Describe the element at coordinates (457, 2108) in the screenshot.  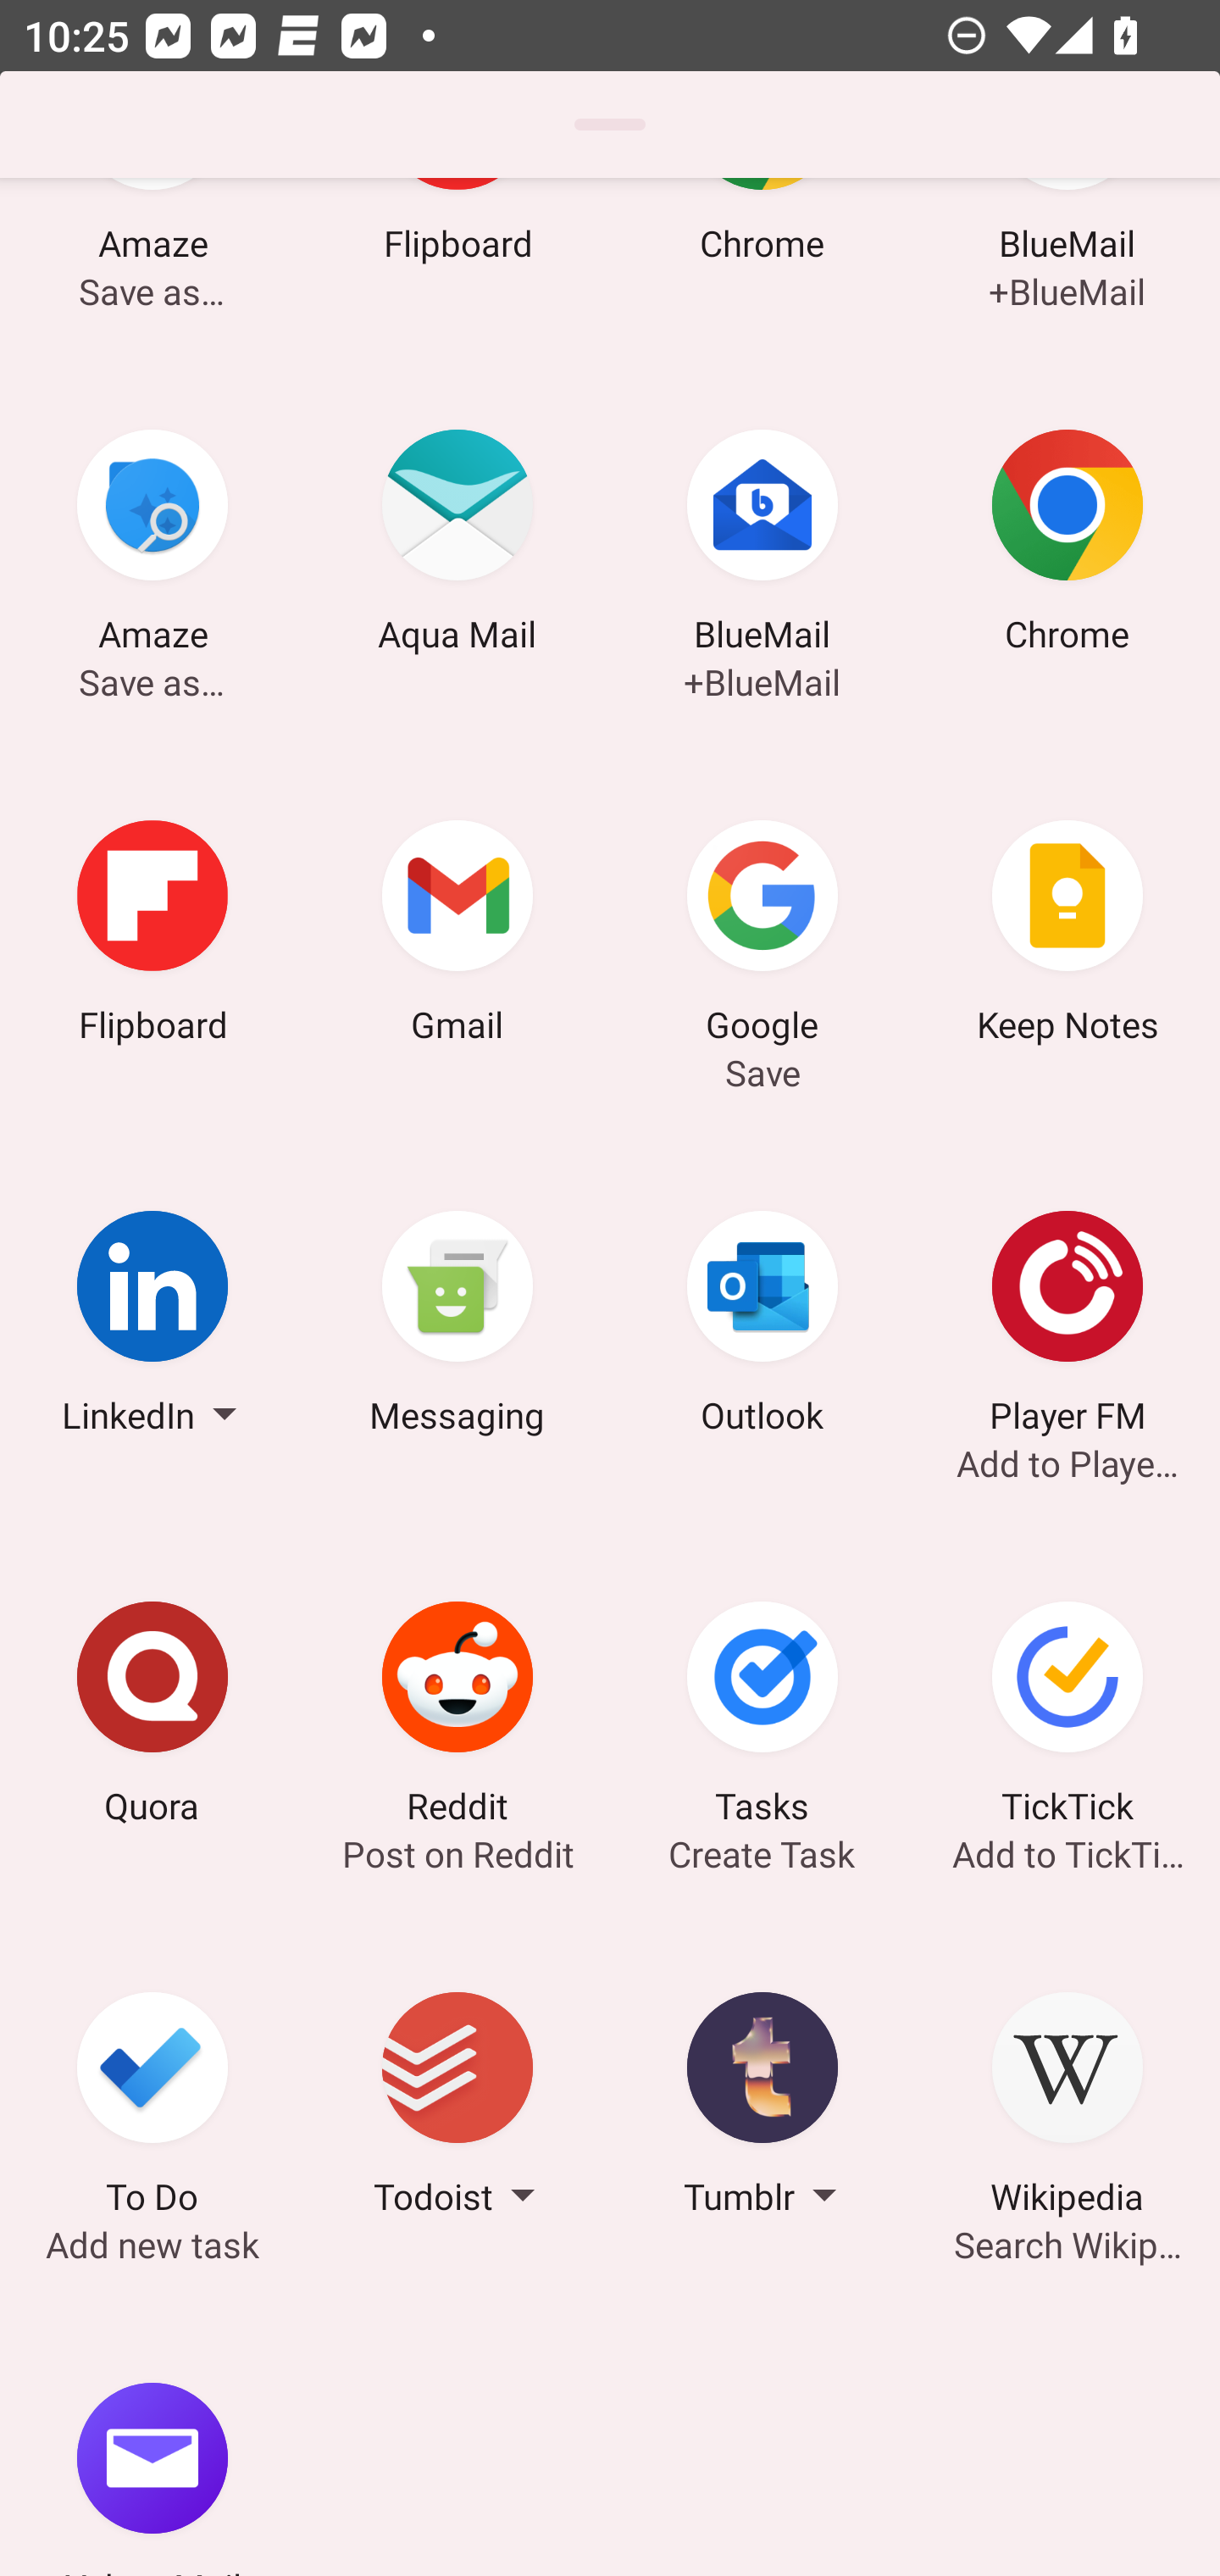
I see `Todoist` at that location.